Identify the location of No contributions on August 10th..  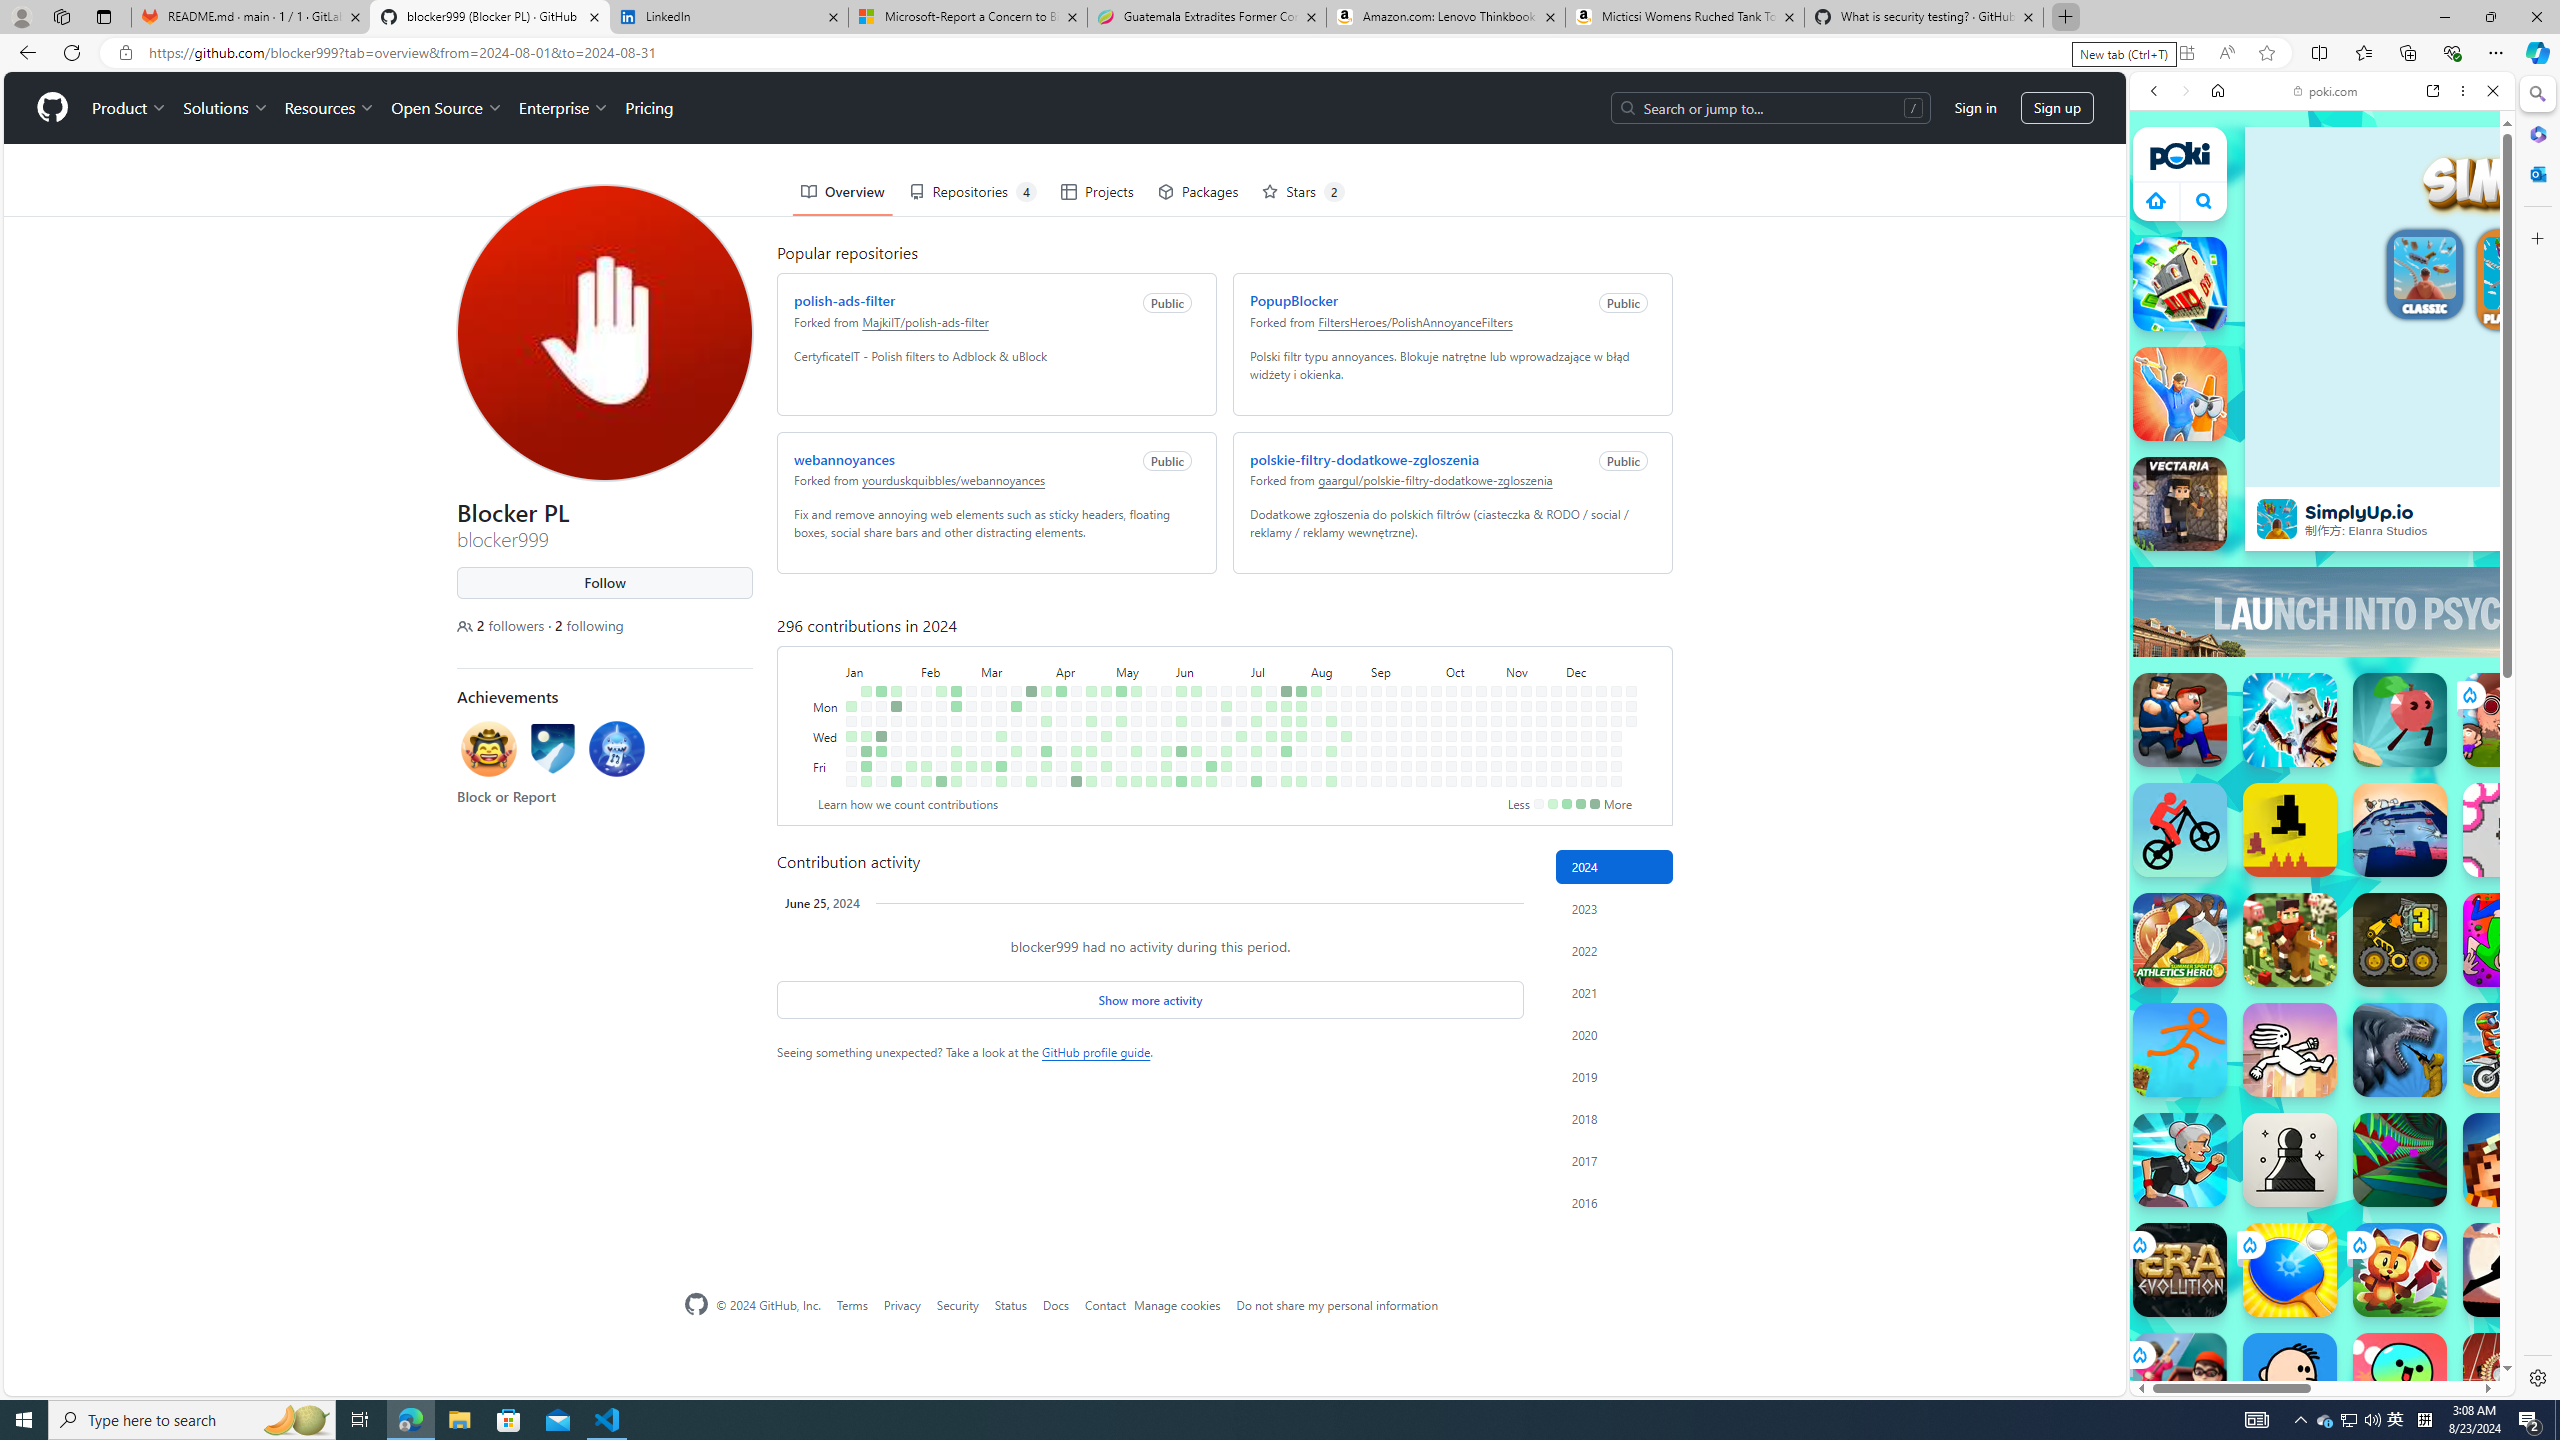
(1315, 782).